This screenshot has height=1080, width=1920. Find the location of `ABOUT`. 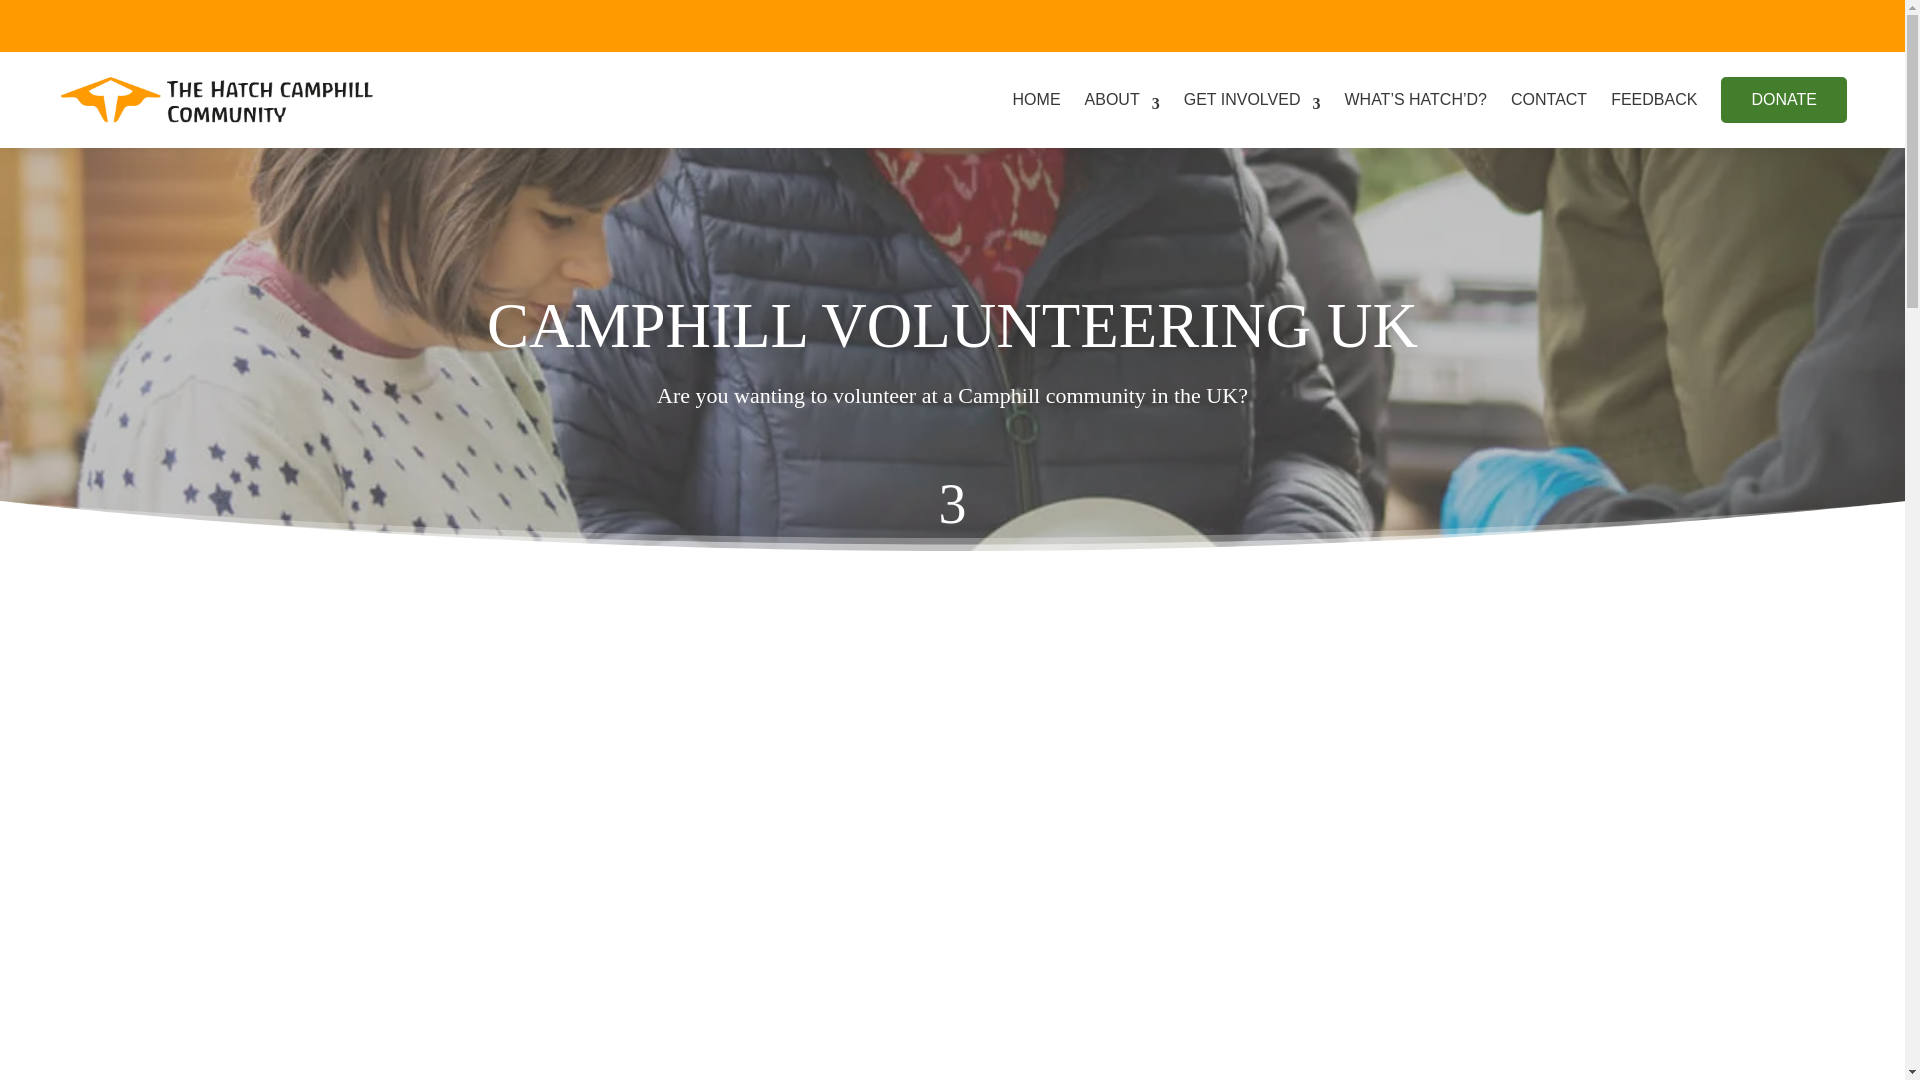

ABOUT is located at coordinates (1122, 100).